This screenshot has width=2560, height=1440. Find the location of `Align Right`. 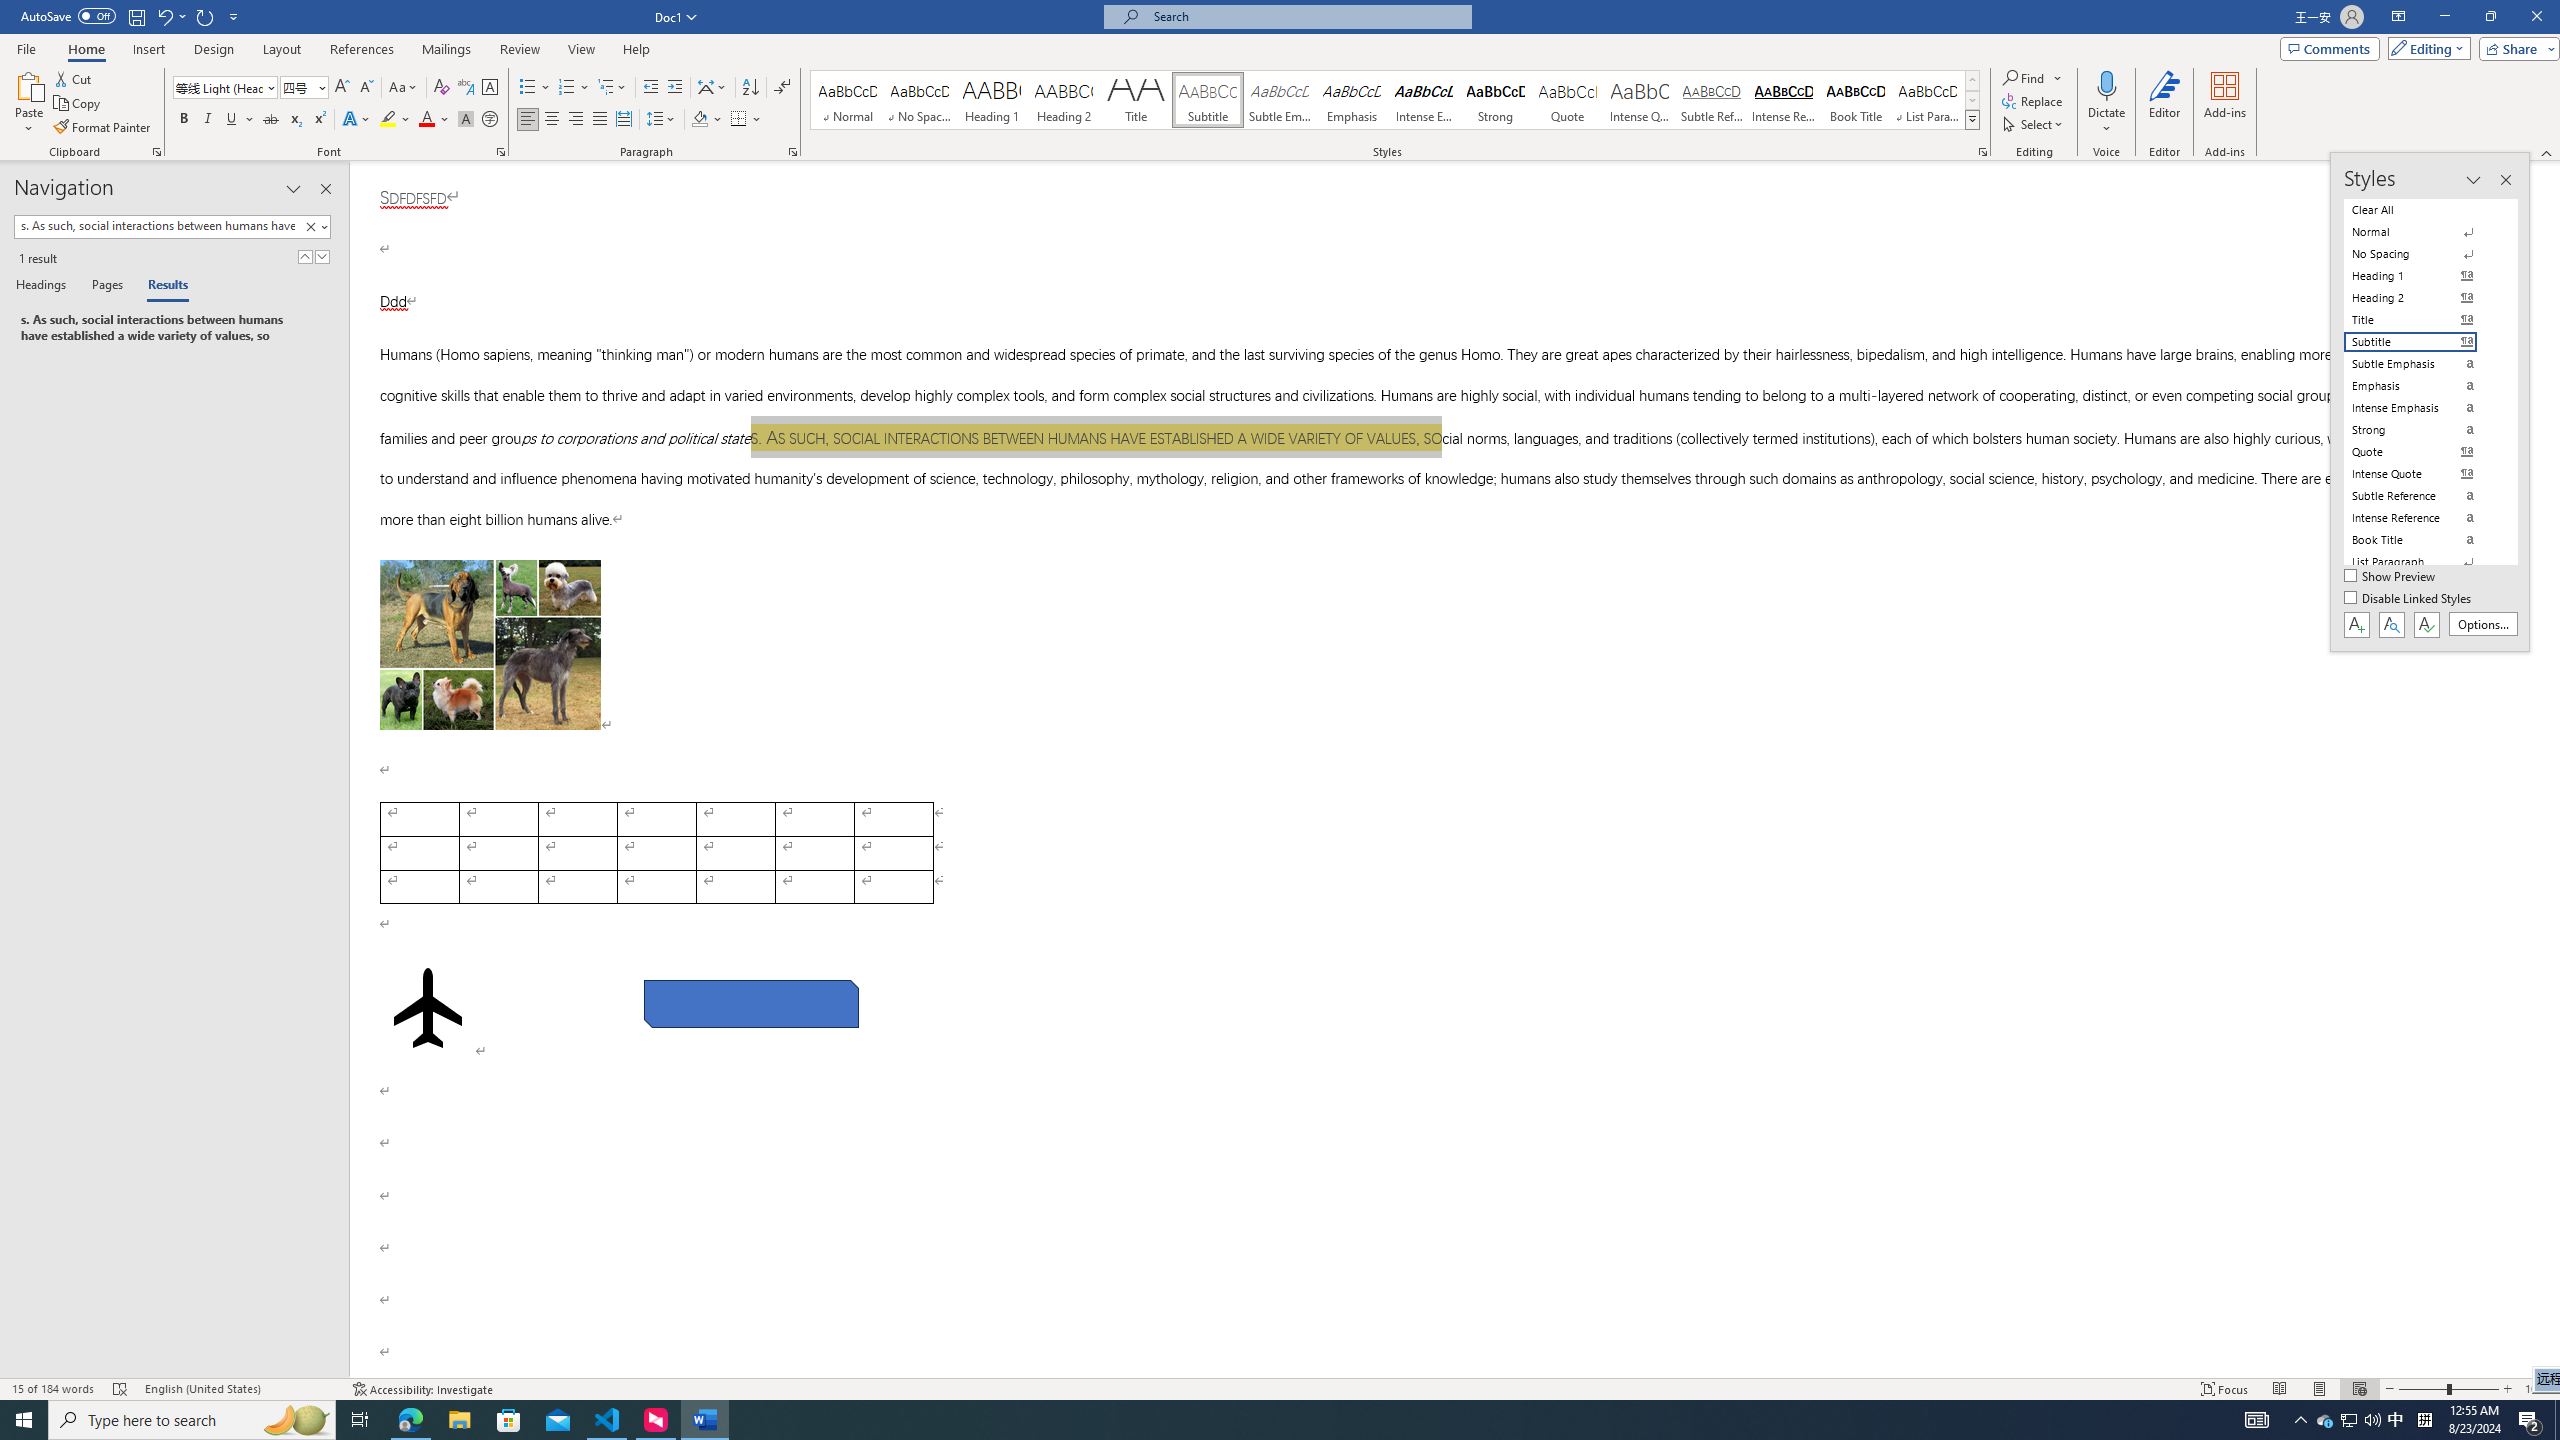

Align Right is located at coordinates (576, 120).